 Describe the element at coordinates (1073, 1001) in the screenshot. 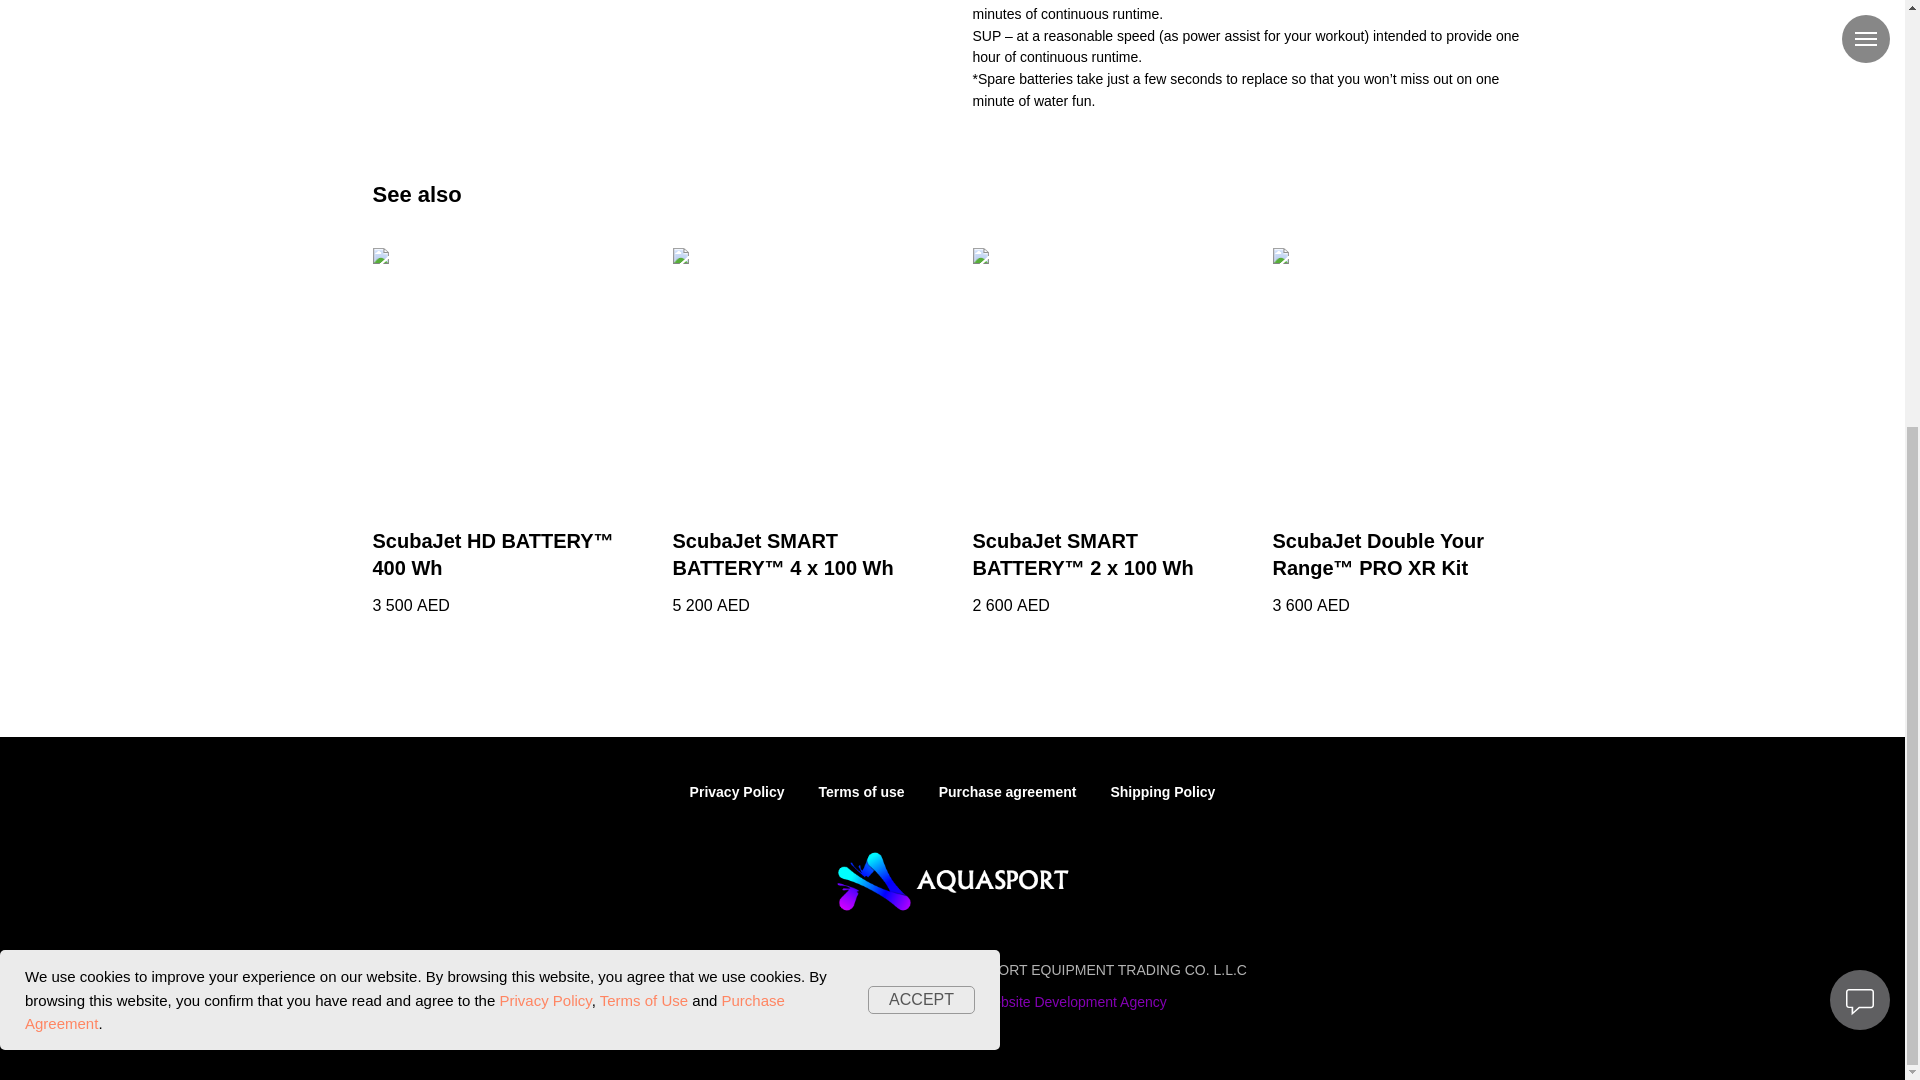

I see `Website Development Agency` at that location.